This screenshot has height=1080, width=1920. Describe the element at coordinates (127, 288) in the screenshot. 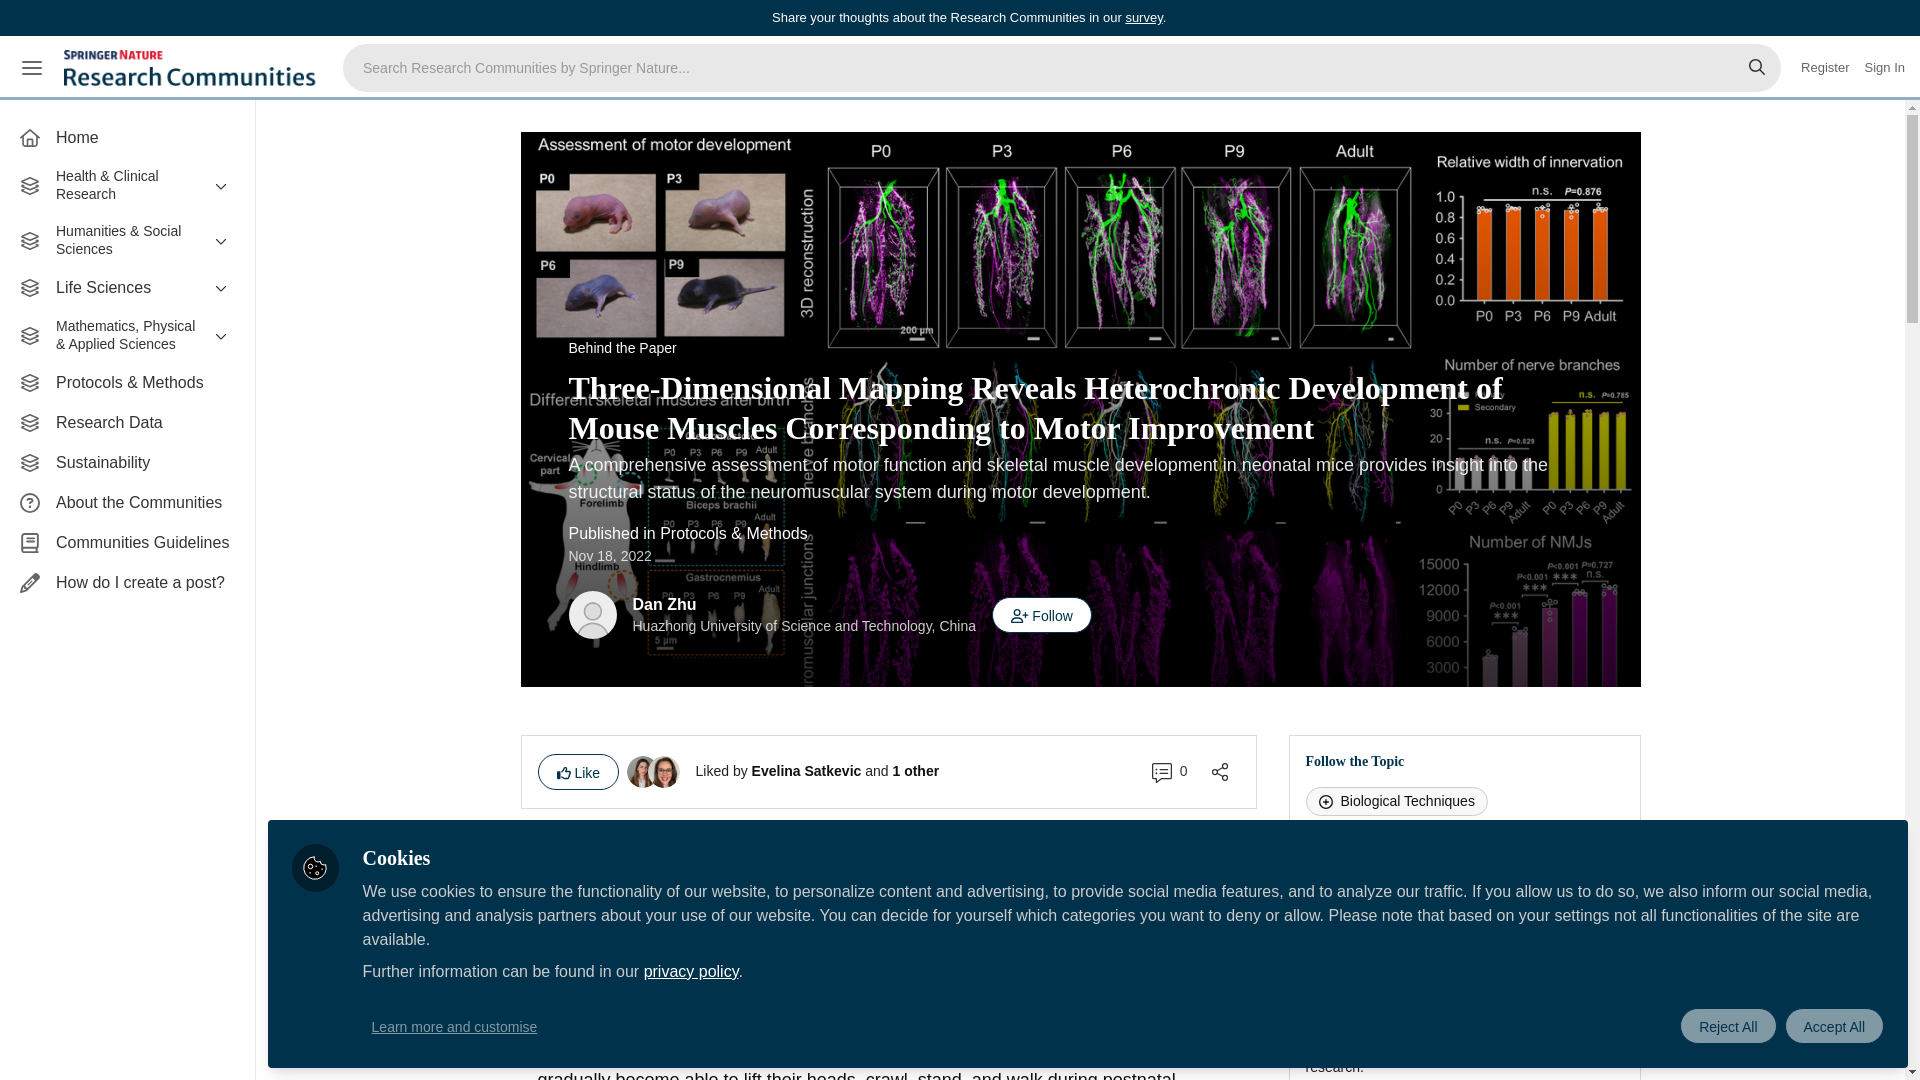

I see `Life Sciences` at that location.